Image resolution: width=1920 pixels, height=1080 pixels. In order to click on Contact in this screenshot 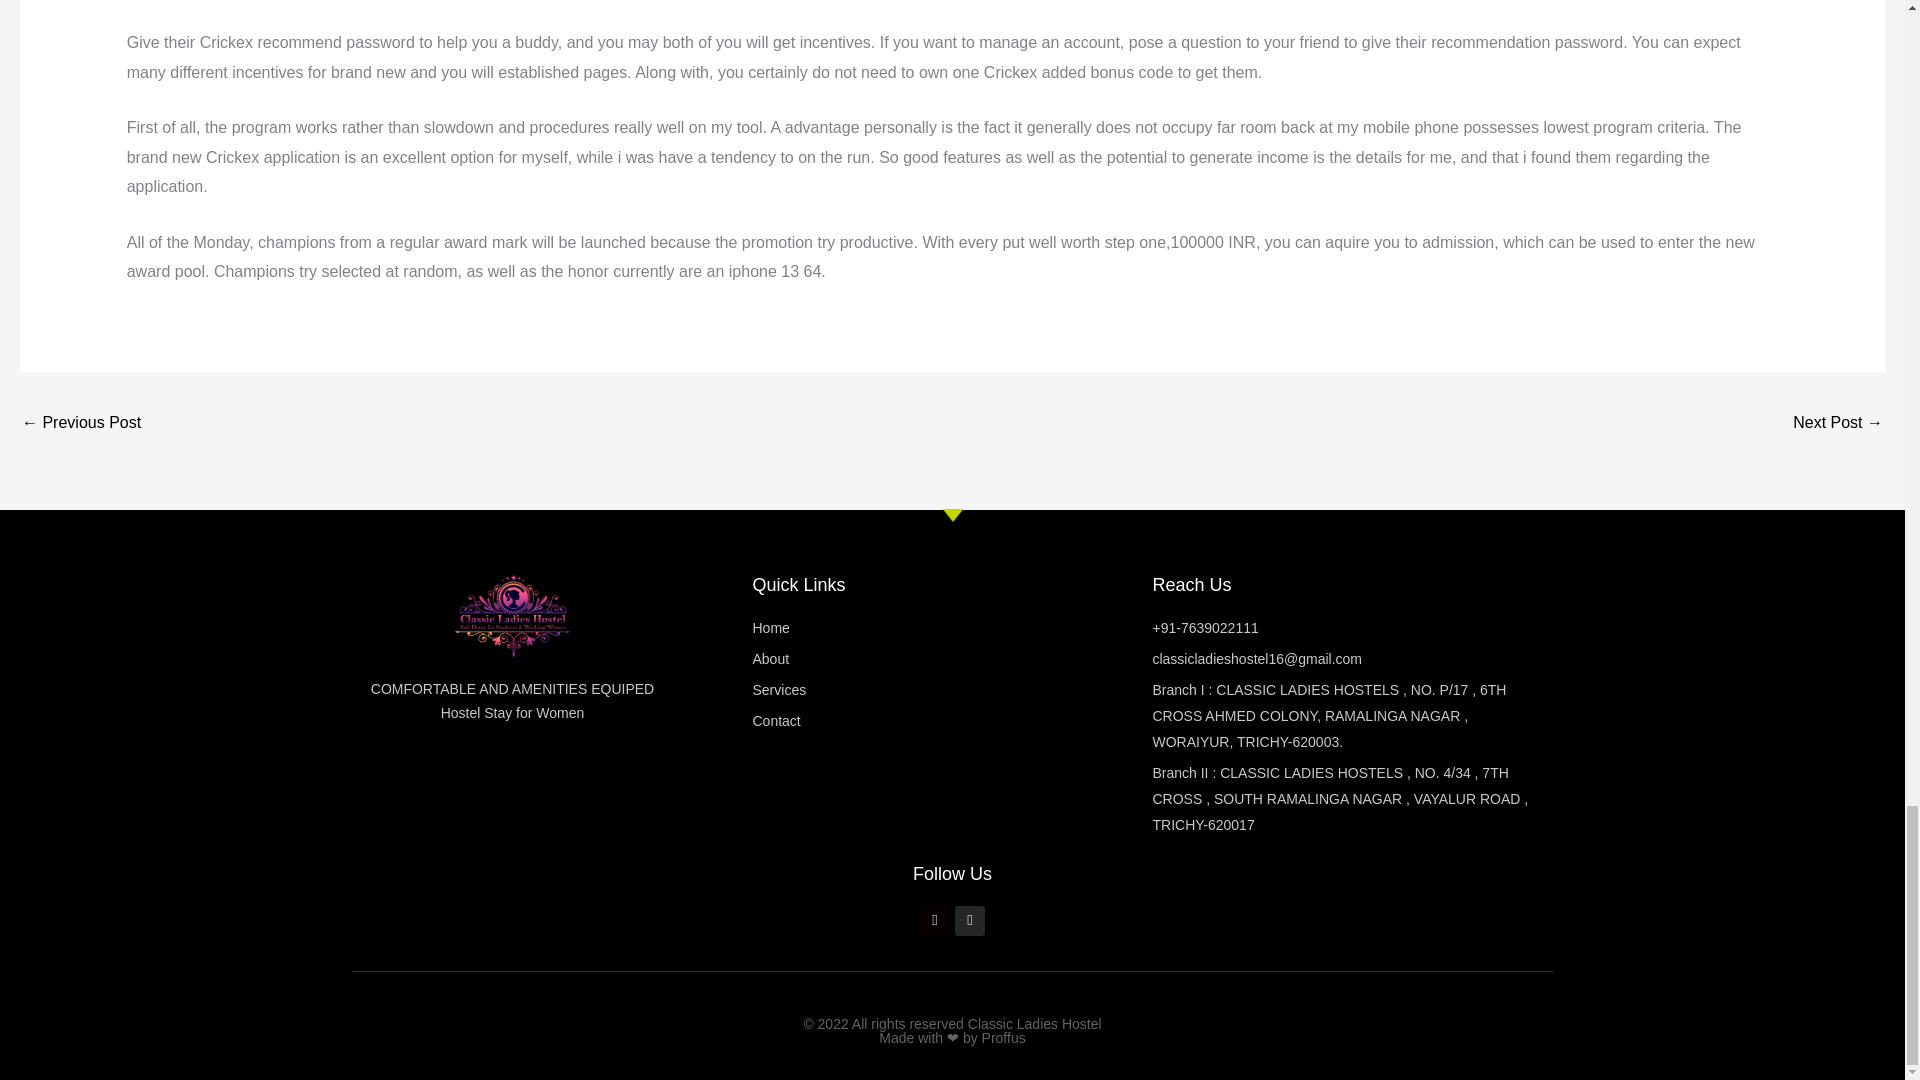, I will do `click(952, 722)`.